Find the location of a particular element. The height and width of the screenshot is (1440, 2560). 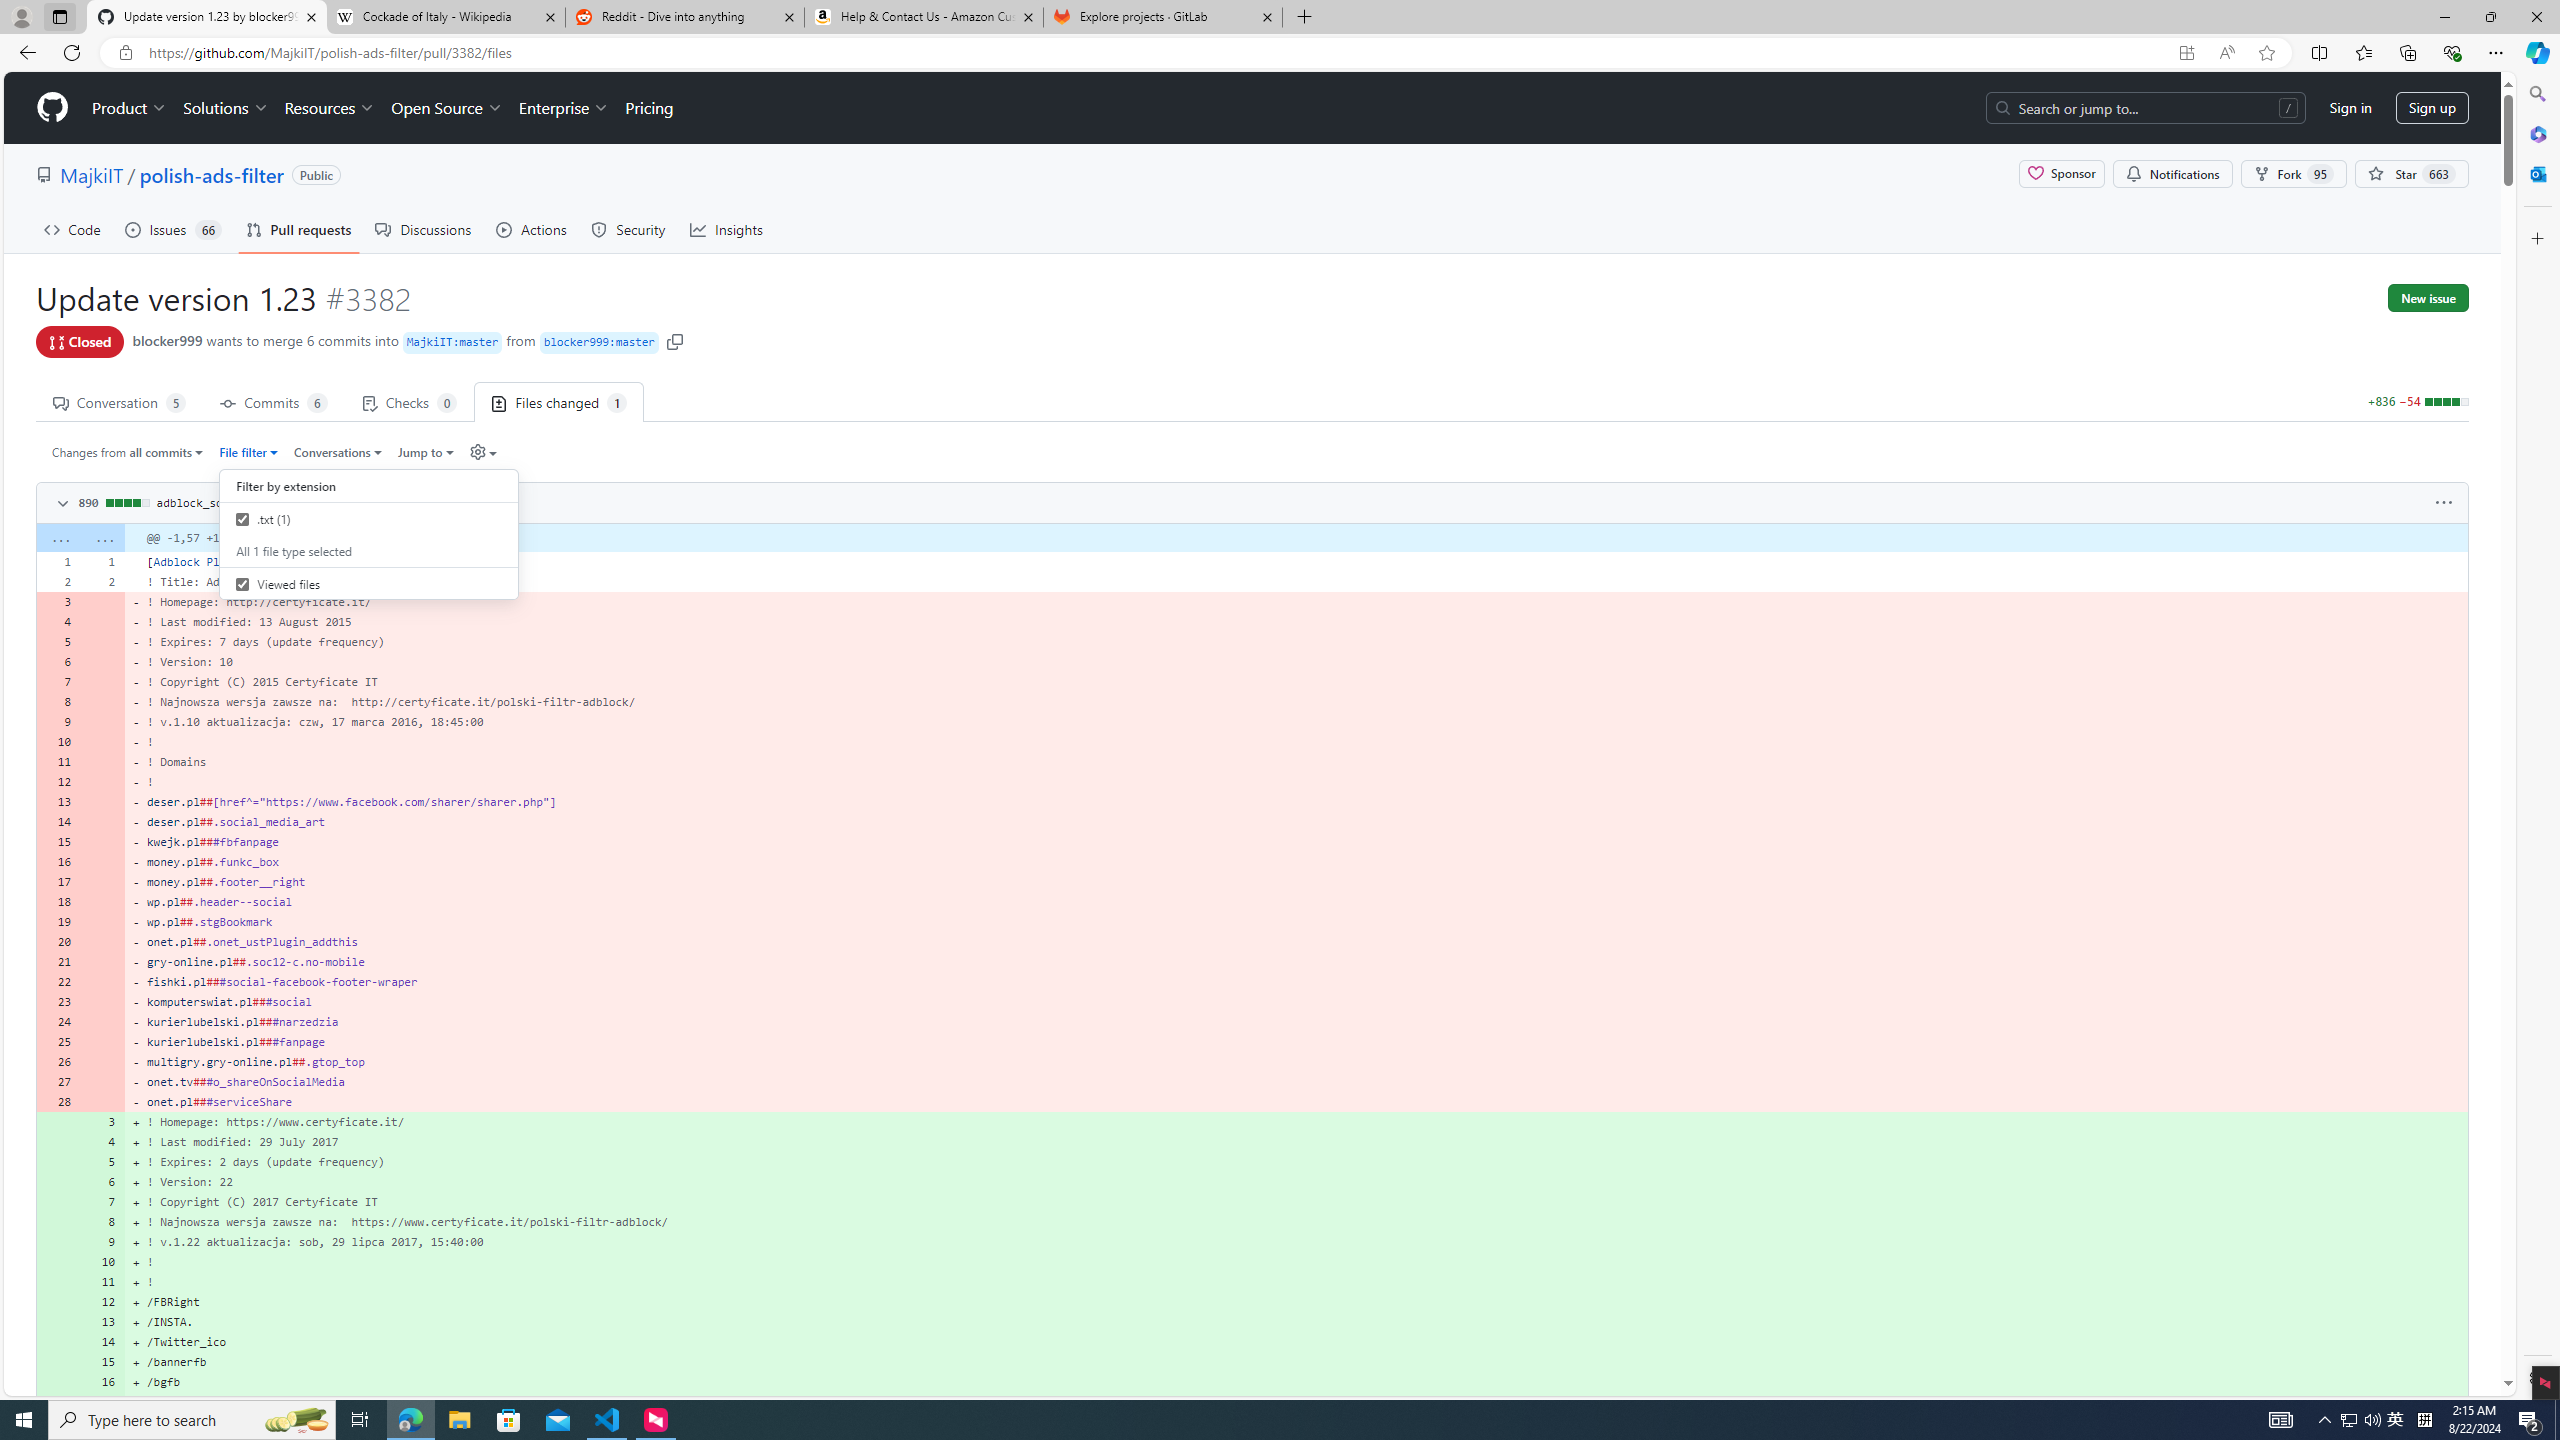

+ /INSTA.  is located at coordinates (1296, 1322).